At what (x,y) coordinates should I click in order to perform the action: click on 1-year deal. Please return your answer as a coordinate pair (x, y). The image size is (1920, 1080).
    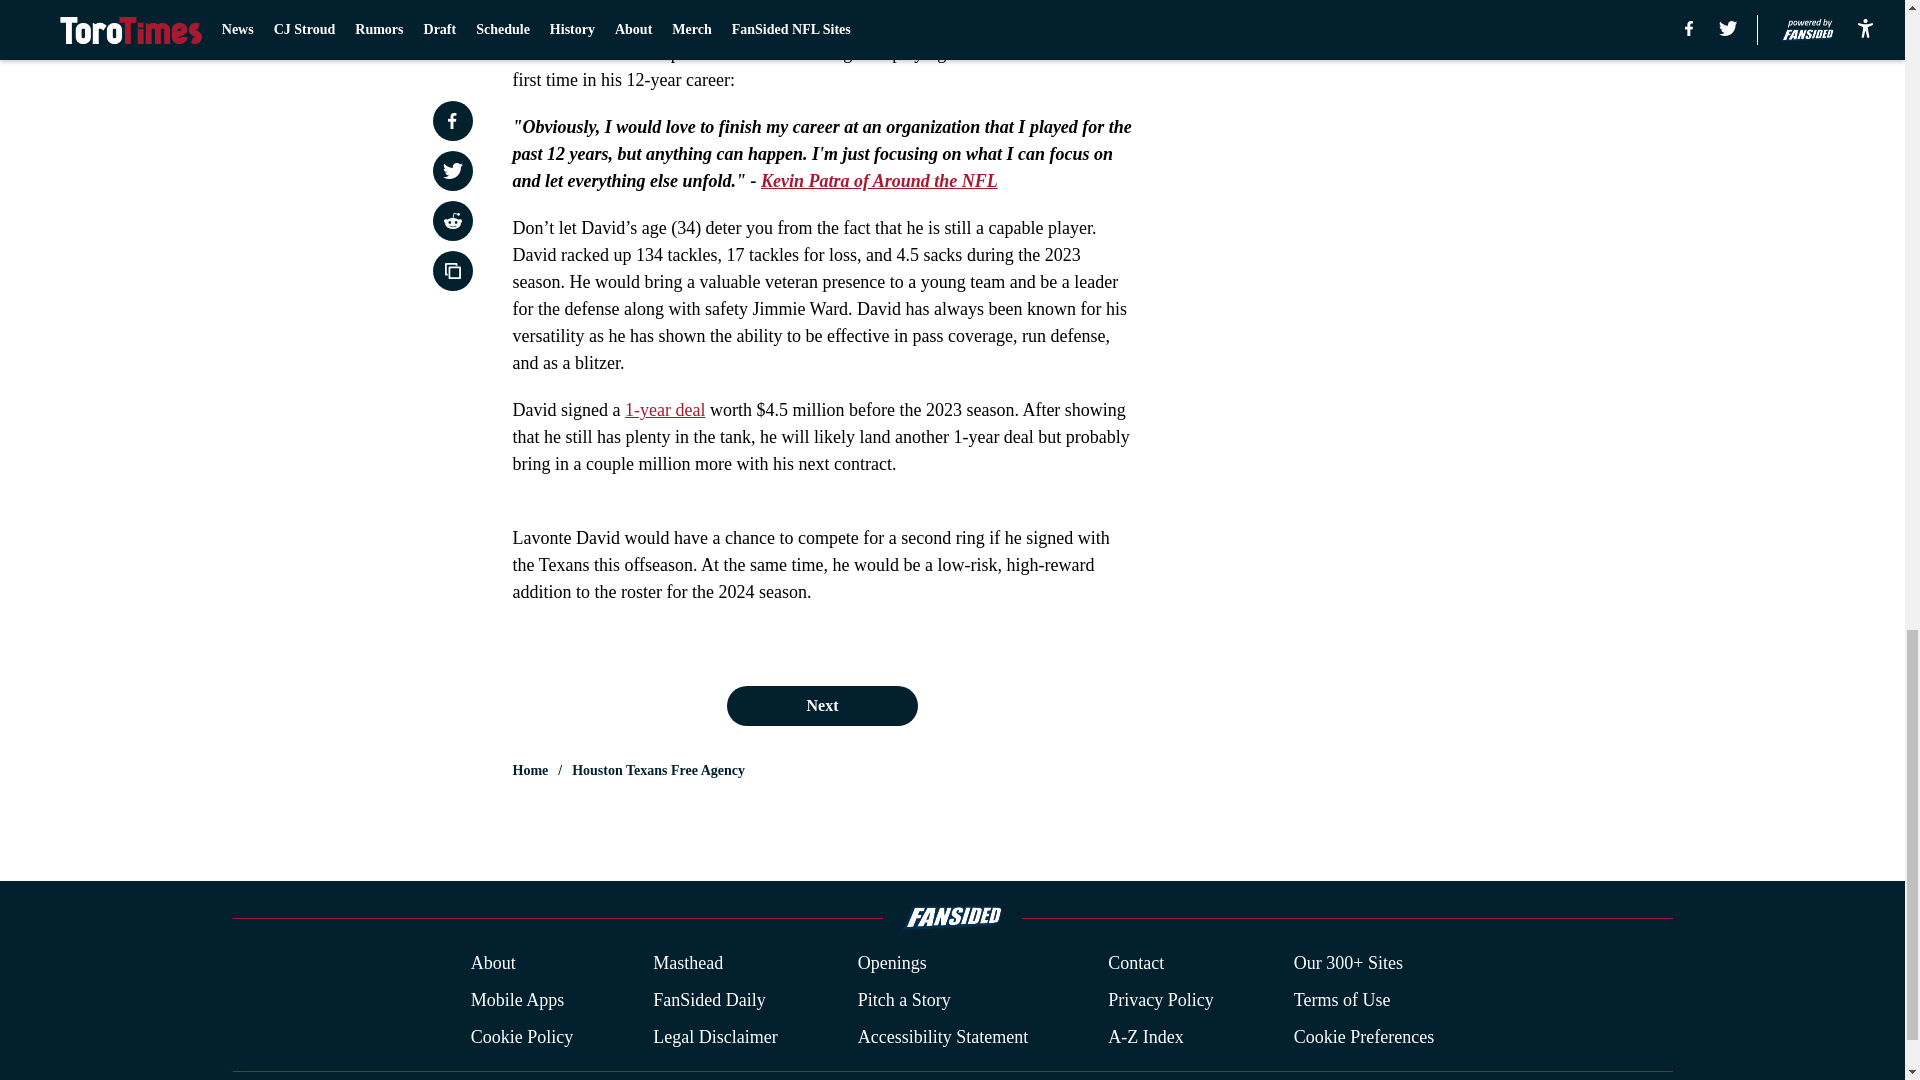
    Looking at the image, I should click on (664, 410).